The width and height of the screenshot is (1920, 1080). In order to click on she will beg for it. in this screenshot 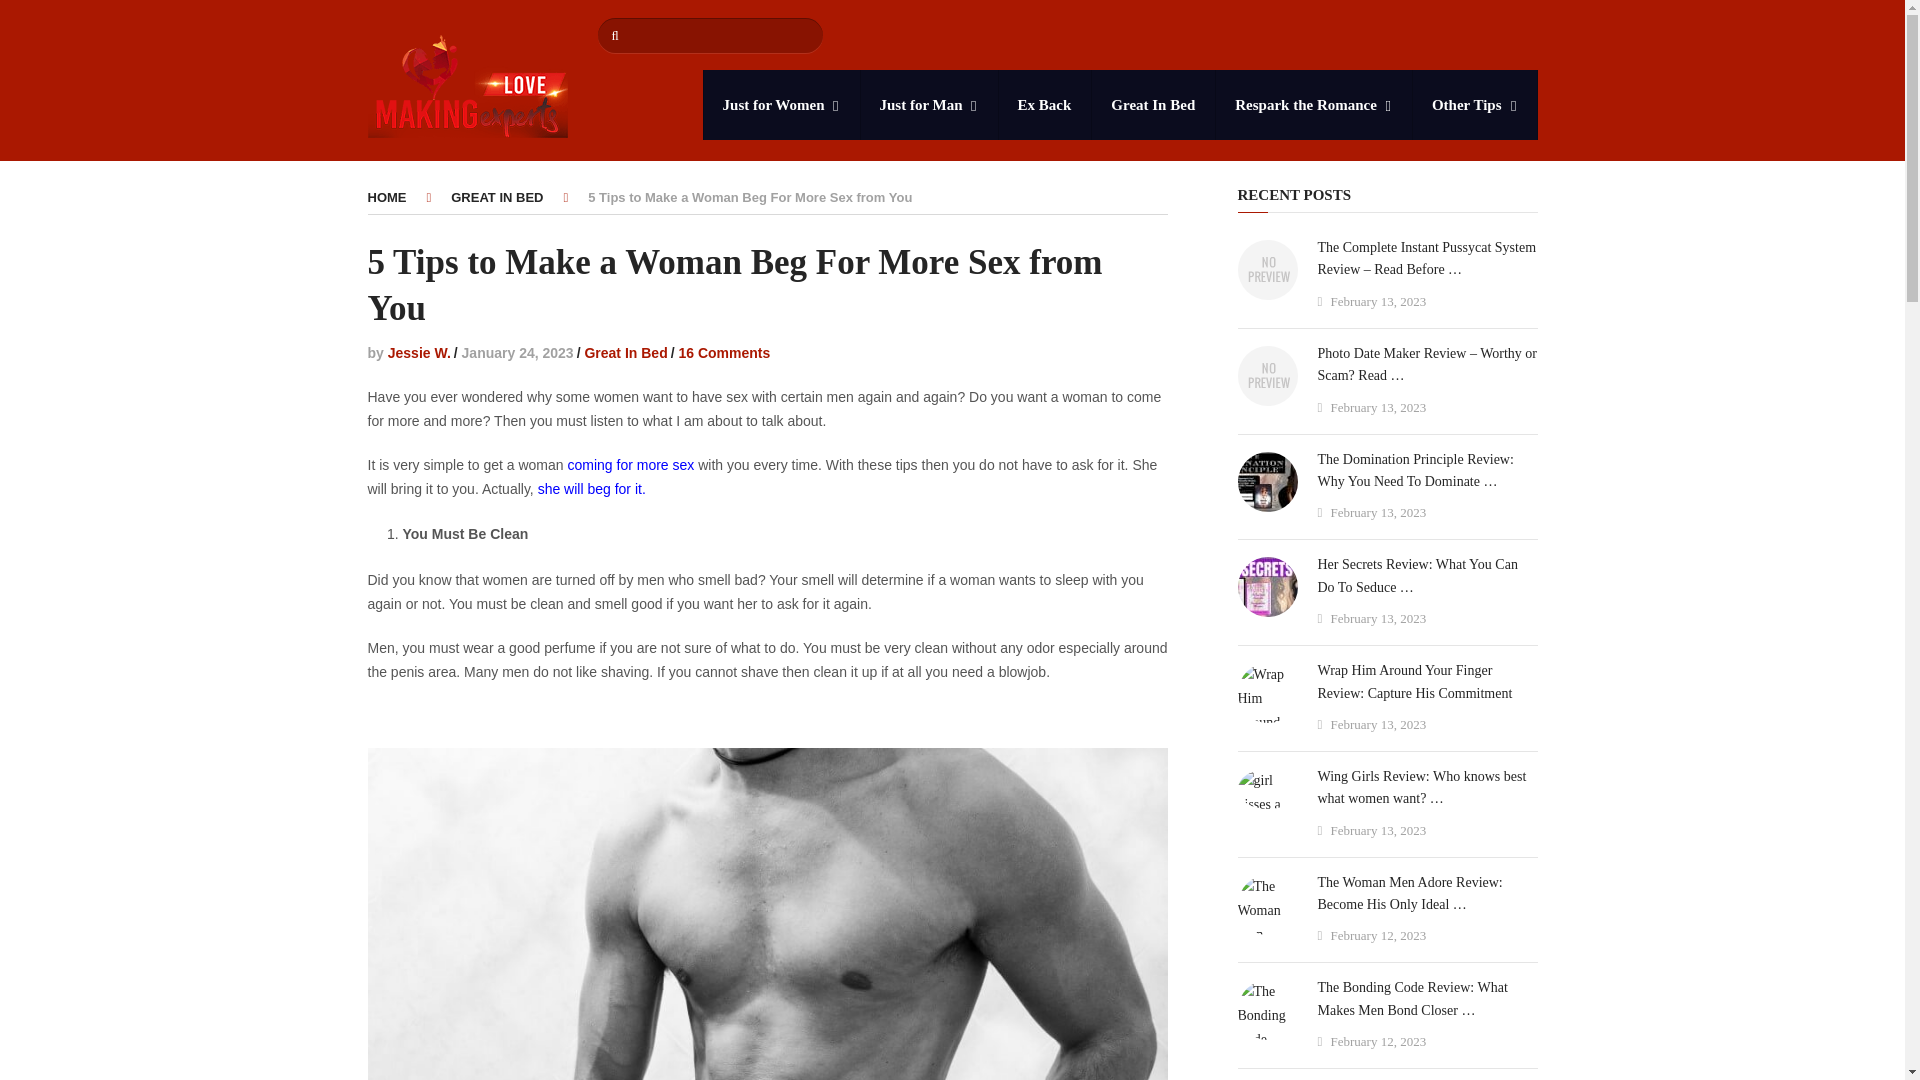, I will do `click(591, 488)`.